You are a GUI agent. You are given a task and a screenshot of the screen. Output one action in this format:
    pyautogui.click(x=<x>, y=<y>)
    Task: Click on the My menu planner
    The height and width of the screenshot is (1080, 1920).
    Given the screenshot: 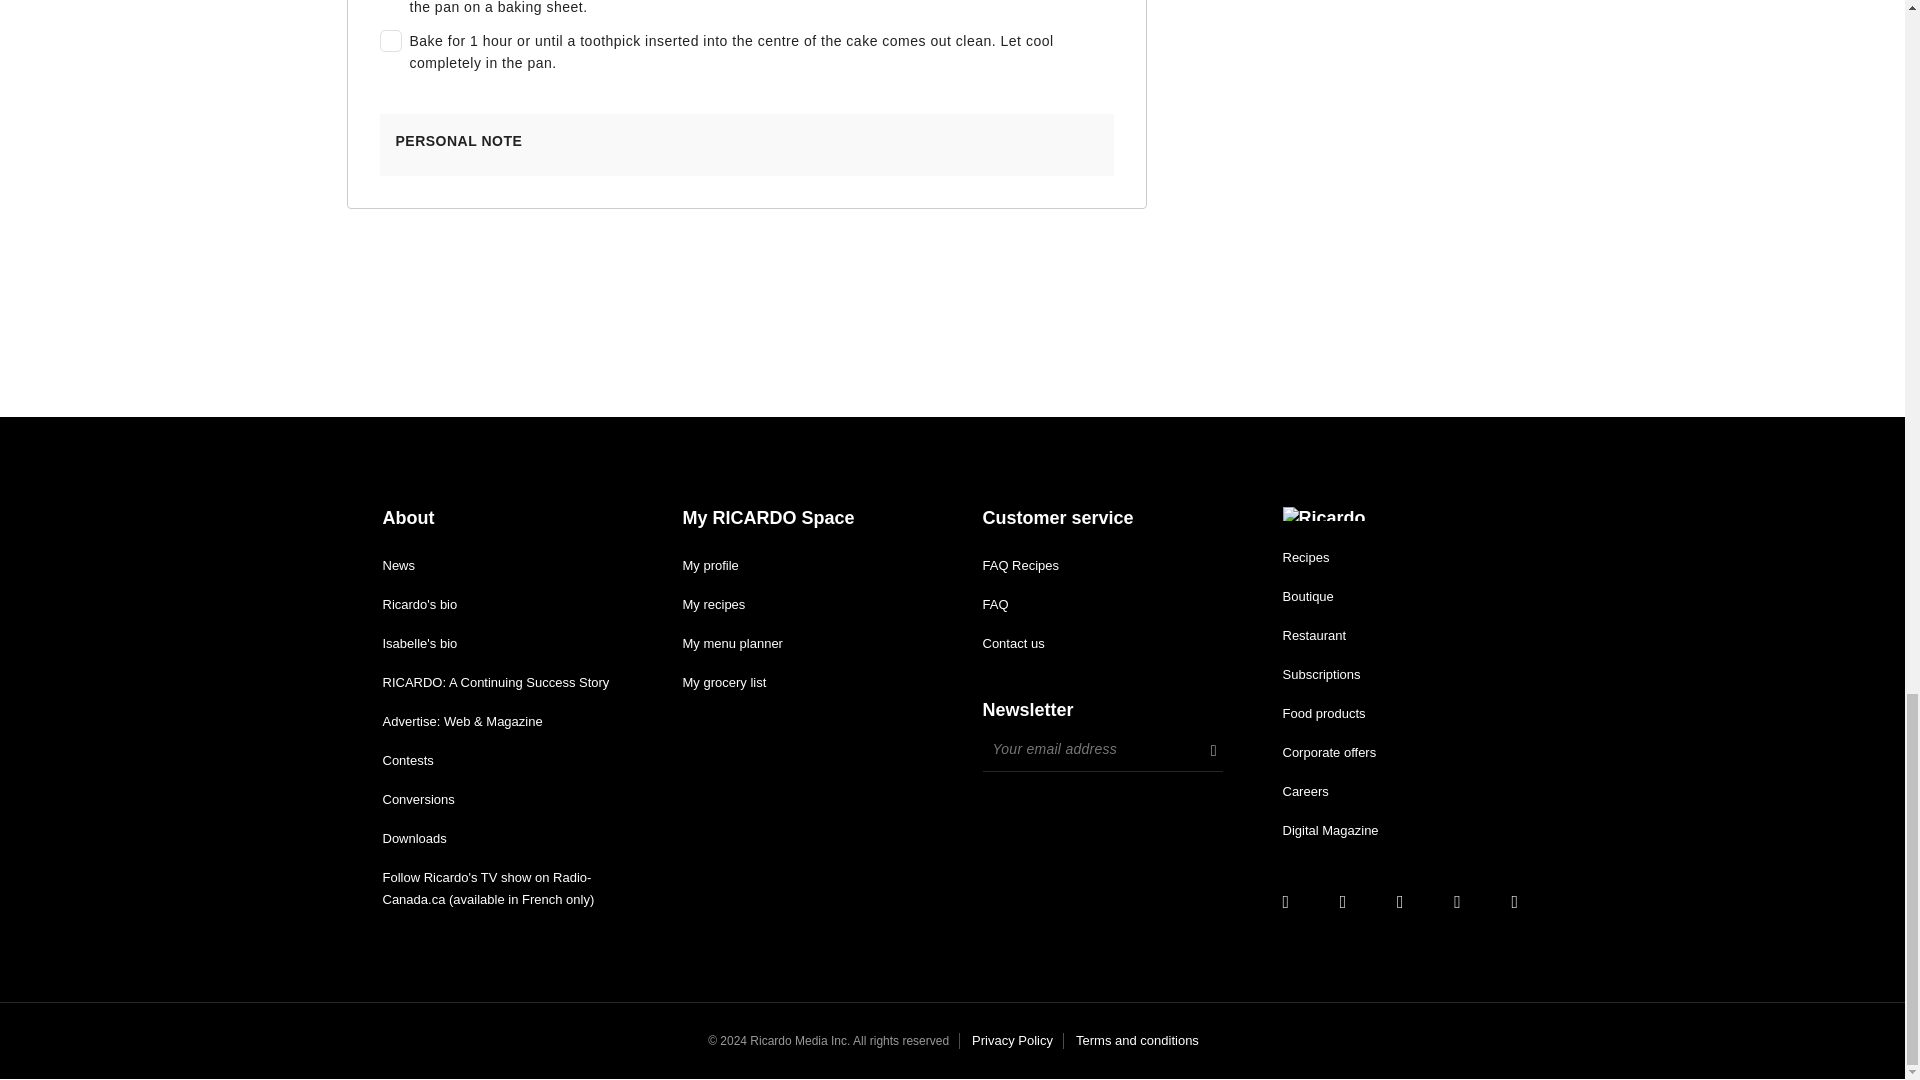 What is the action you would take?
    pyautogui.click(x=731, y=644)
    